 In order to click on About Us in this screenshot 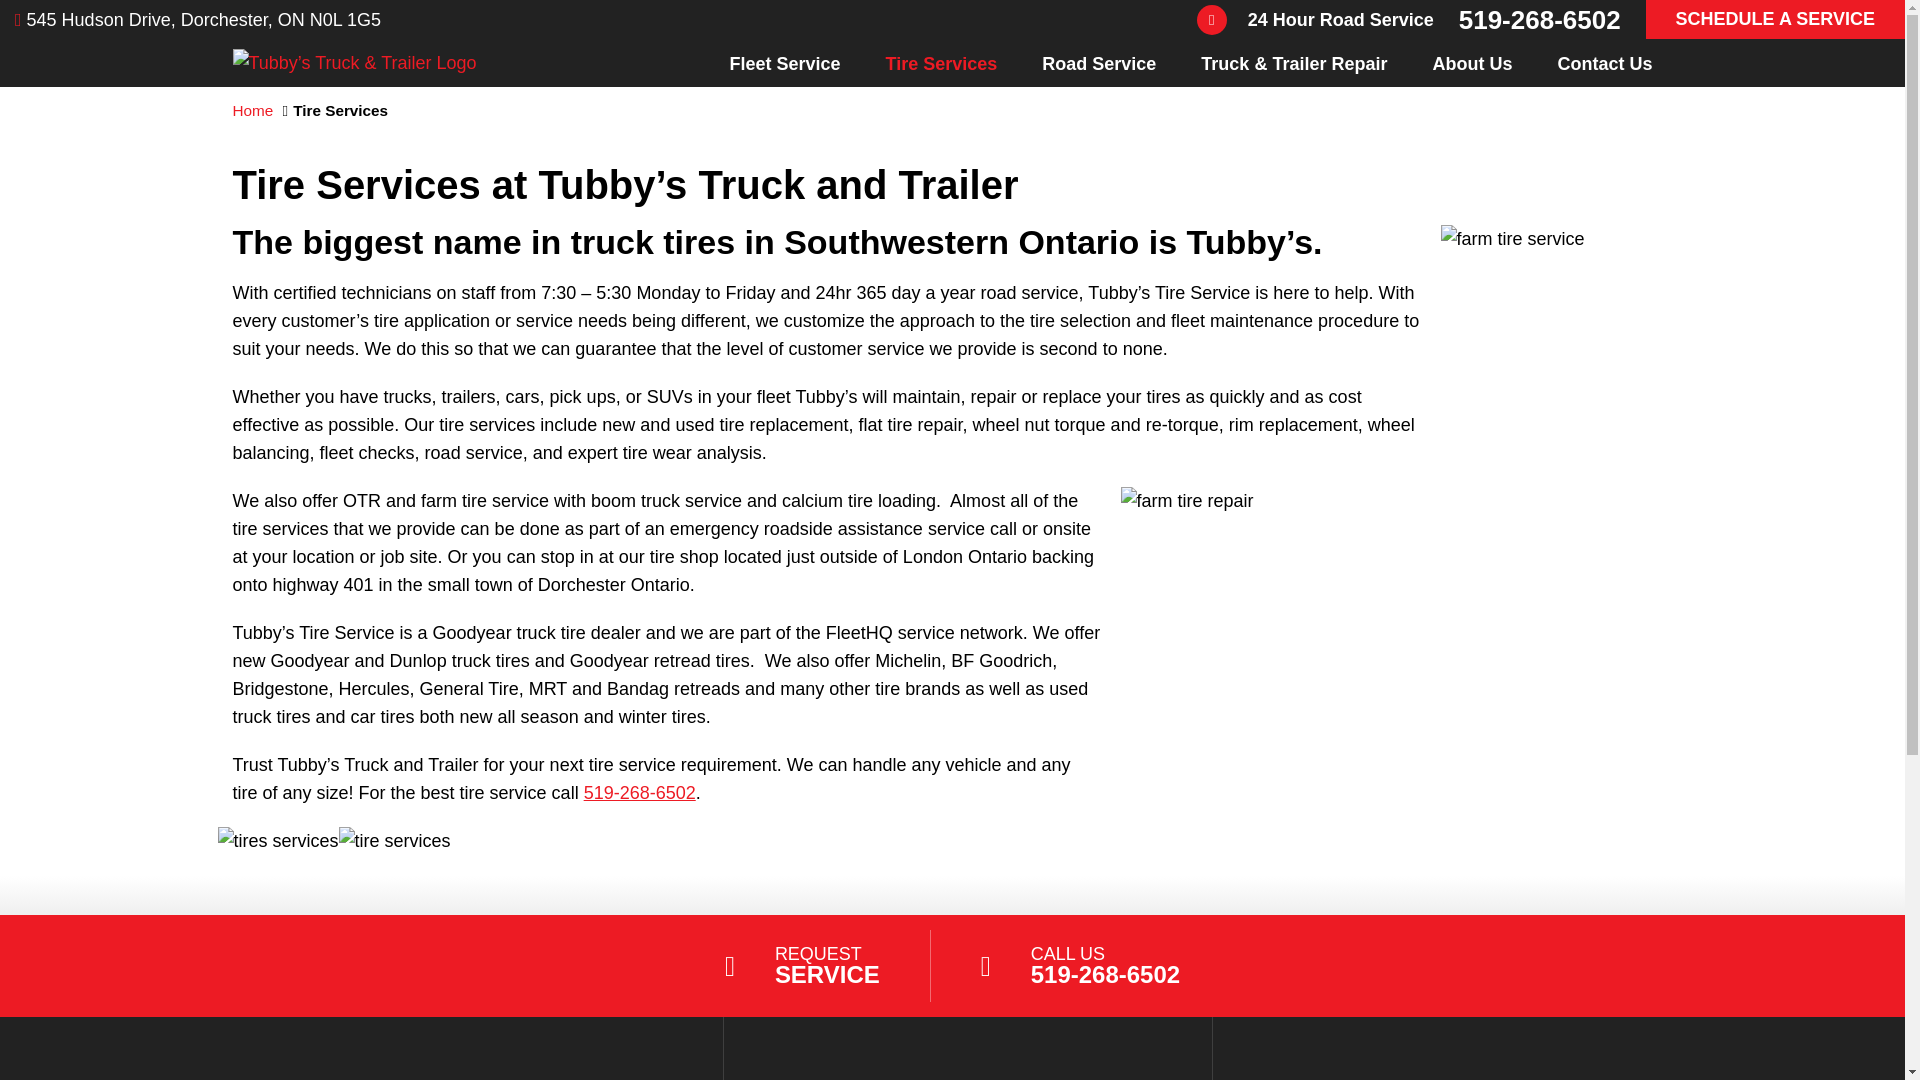, I will do `click(1472, 63)`.